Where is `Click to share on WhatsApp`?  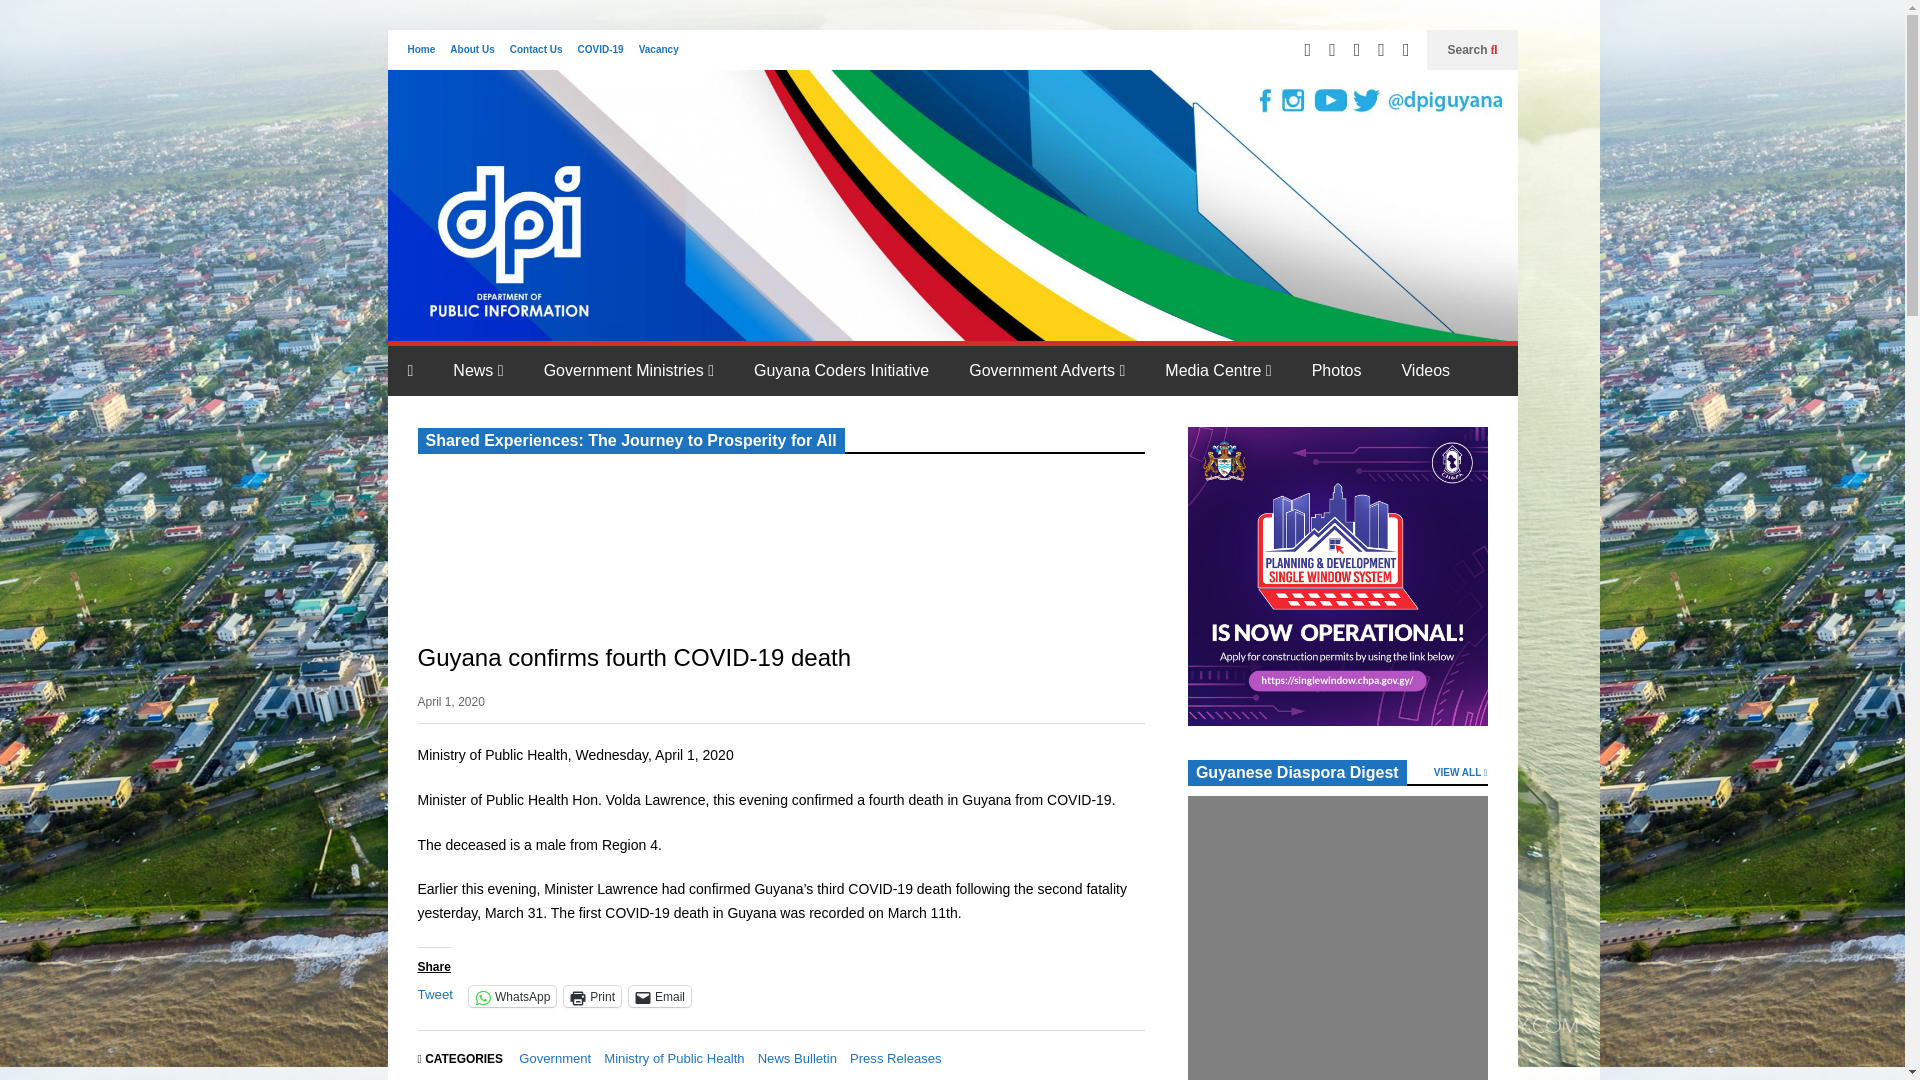
Click to share on WhatsApp is located at coordinates (512, 996).